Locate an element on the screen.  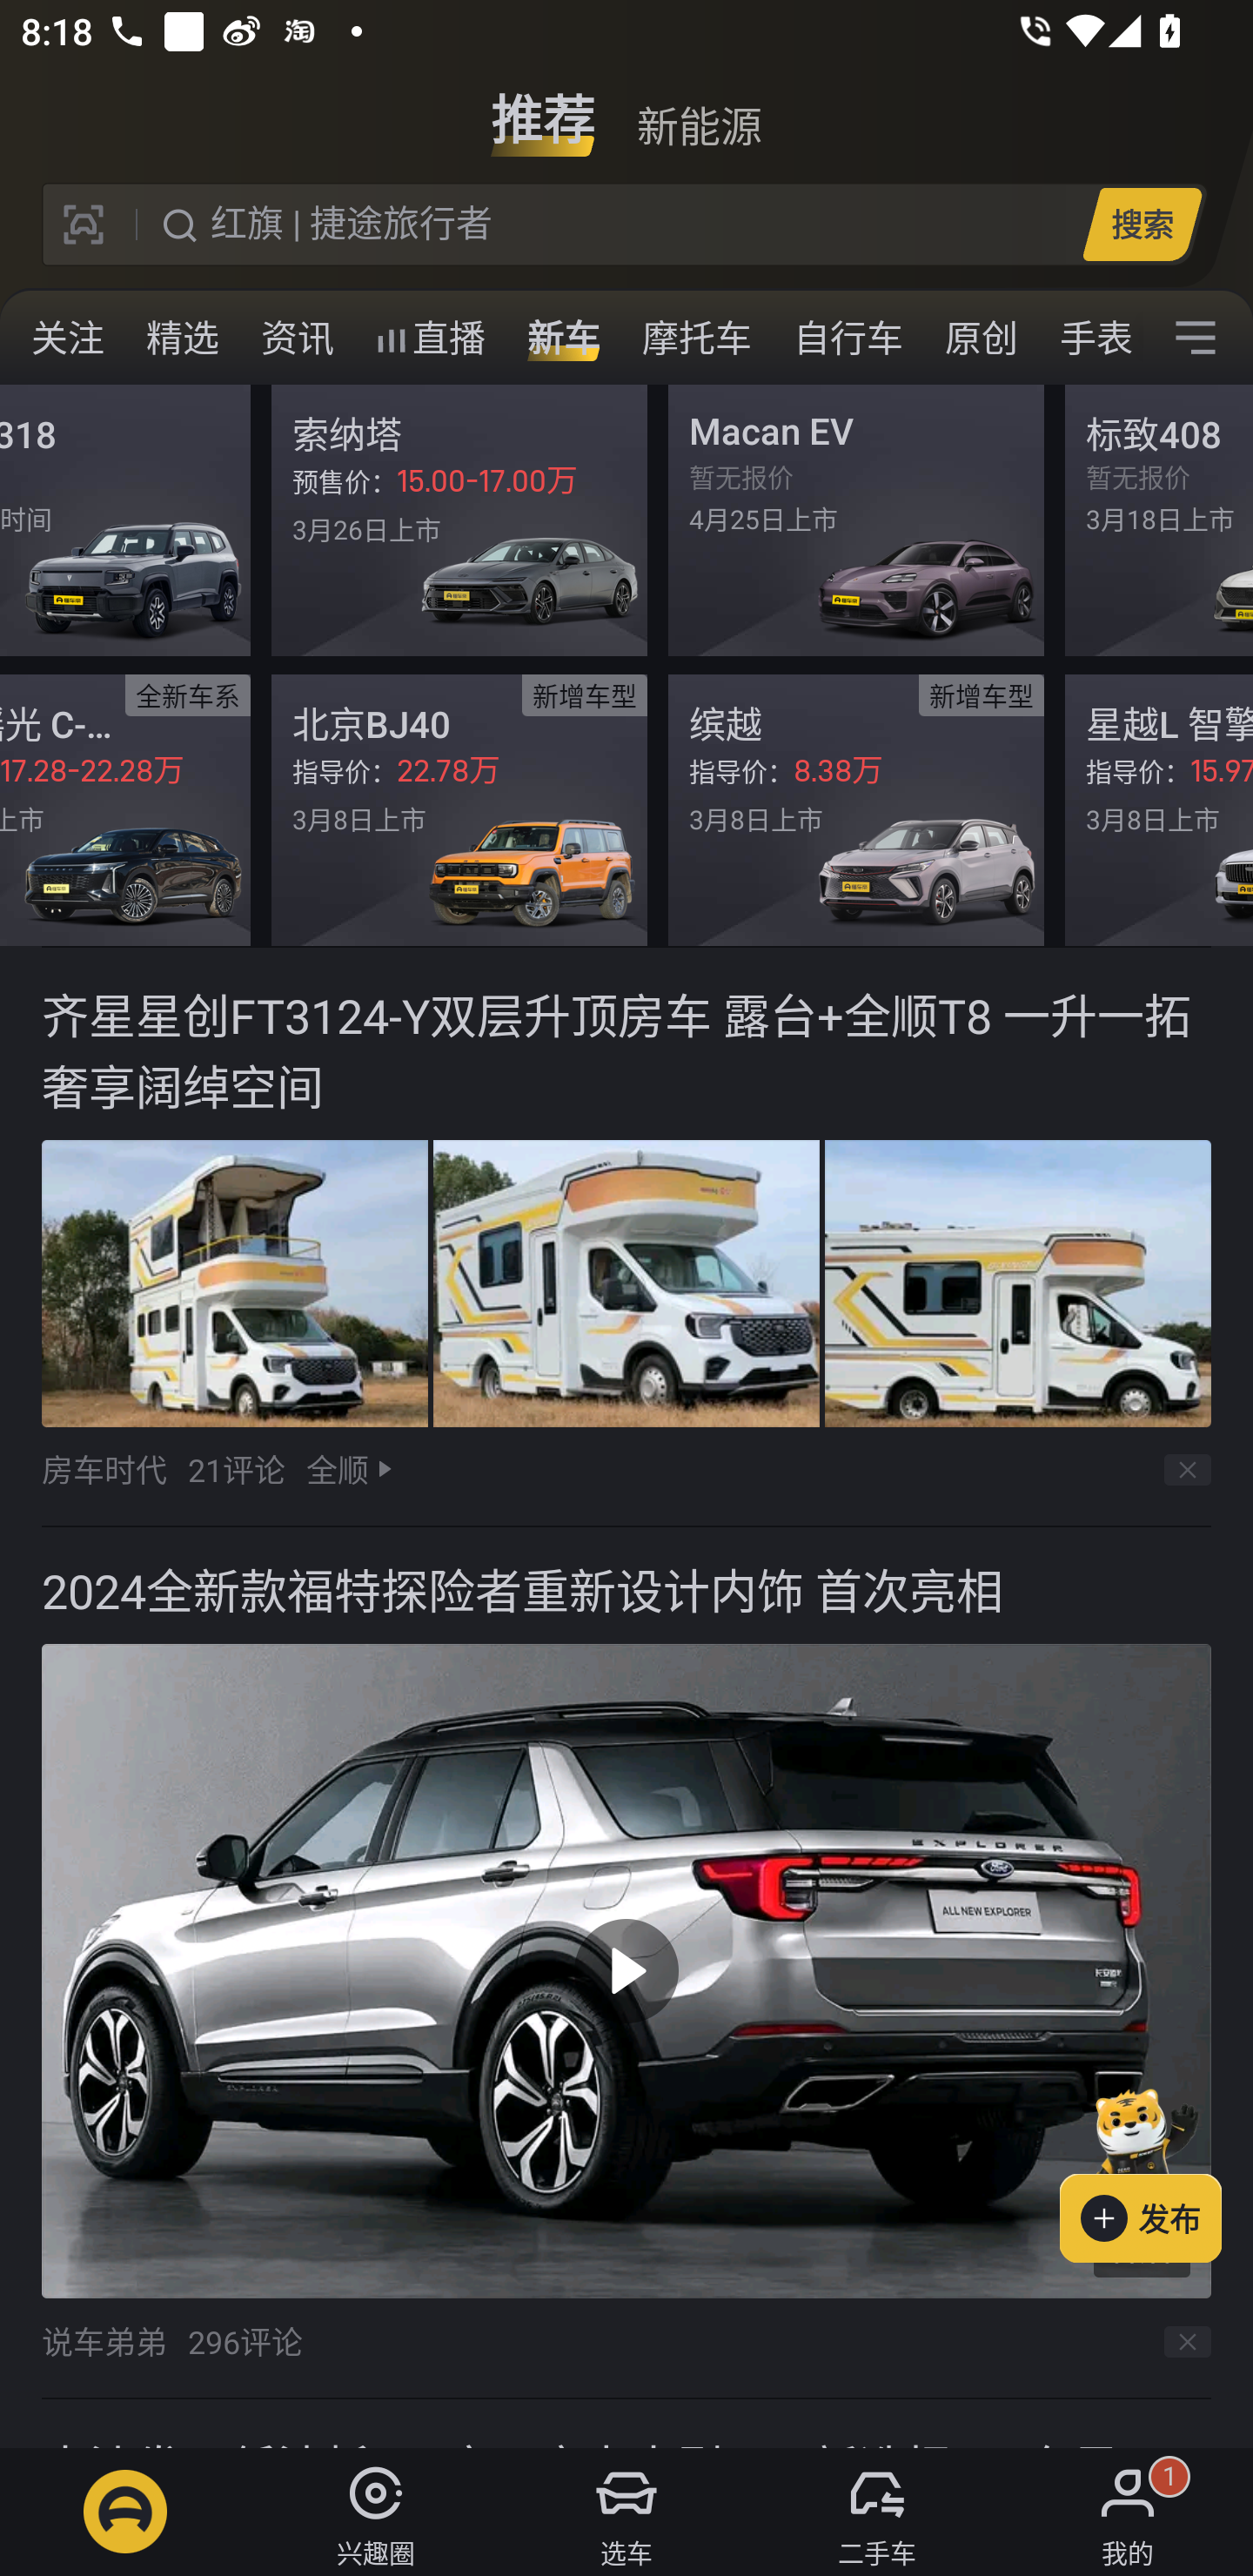
暂无报价 is located at coordinates (125, 520).